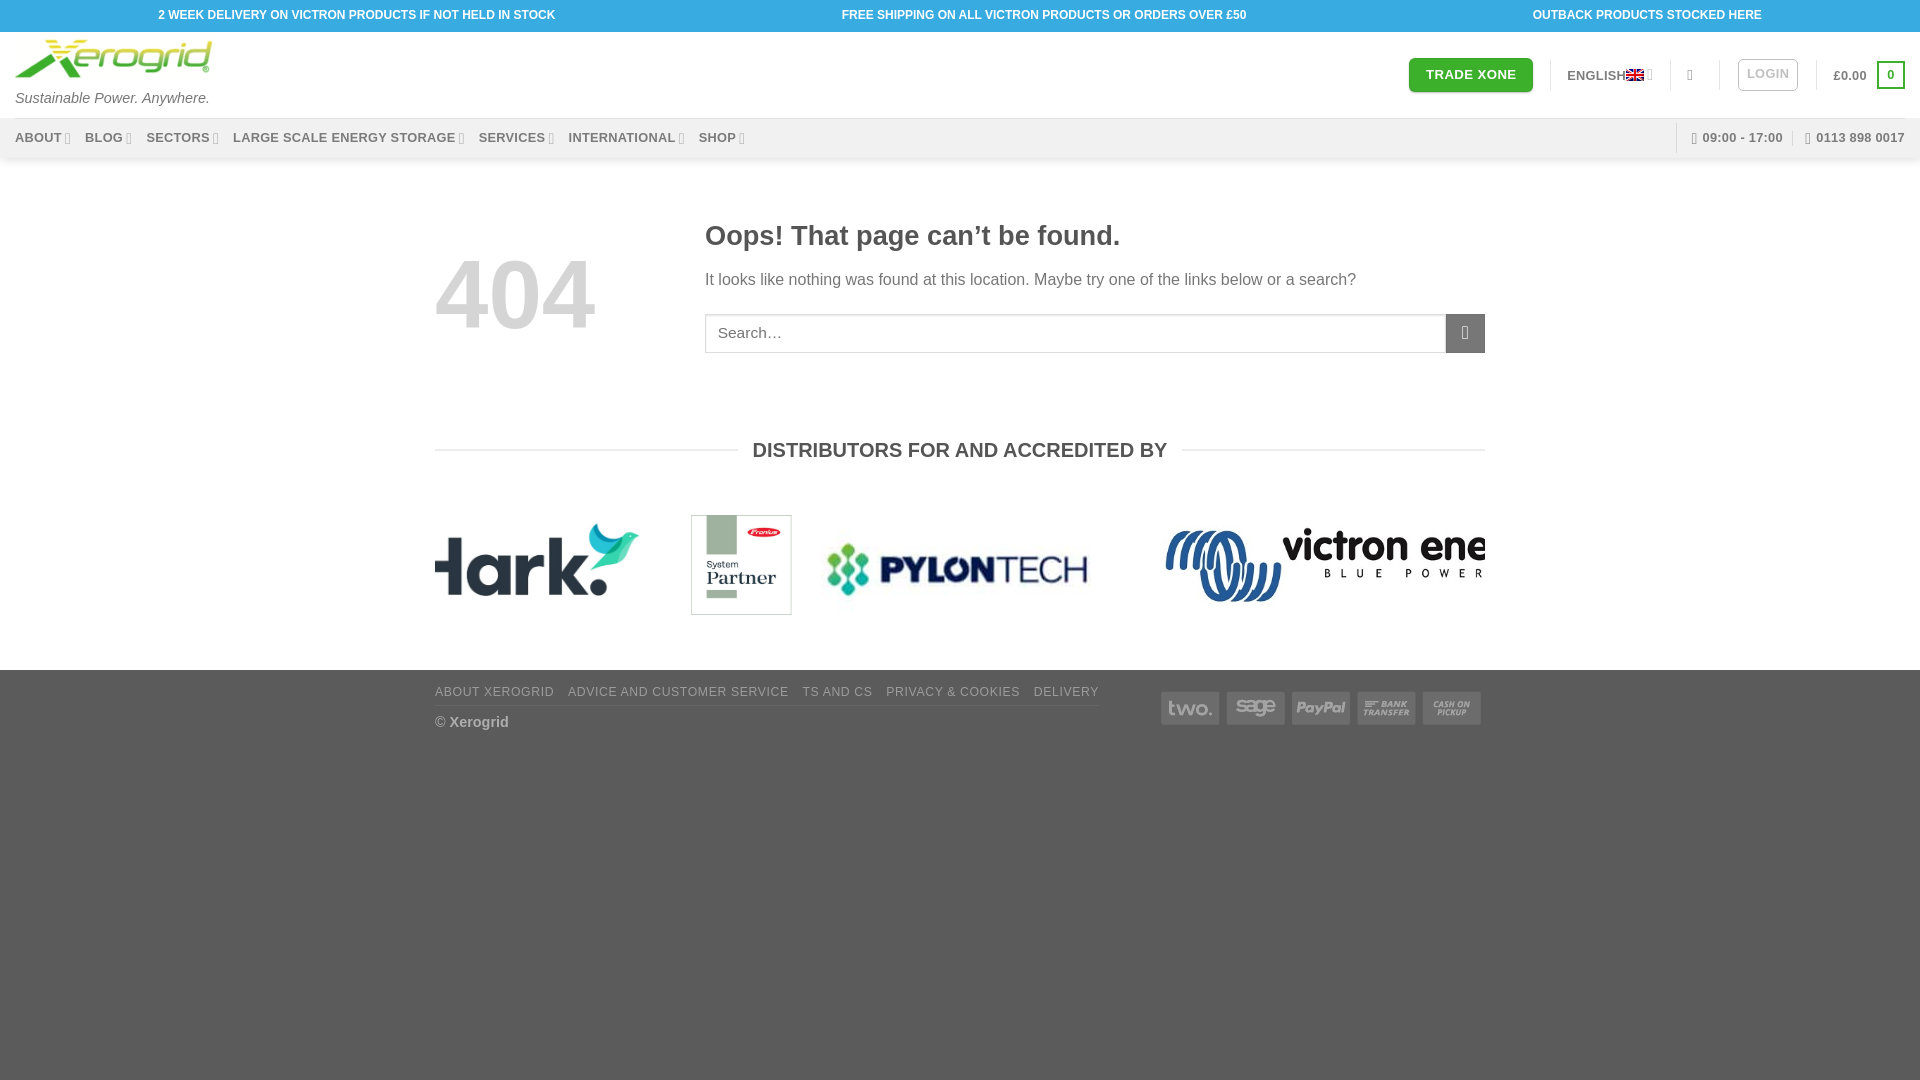 The width and height of the screenshot is (1920, 1080). Describe the element at coordinates (108, 138) in the screenshot. I see `BLOG` at that location.